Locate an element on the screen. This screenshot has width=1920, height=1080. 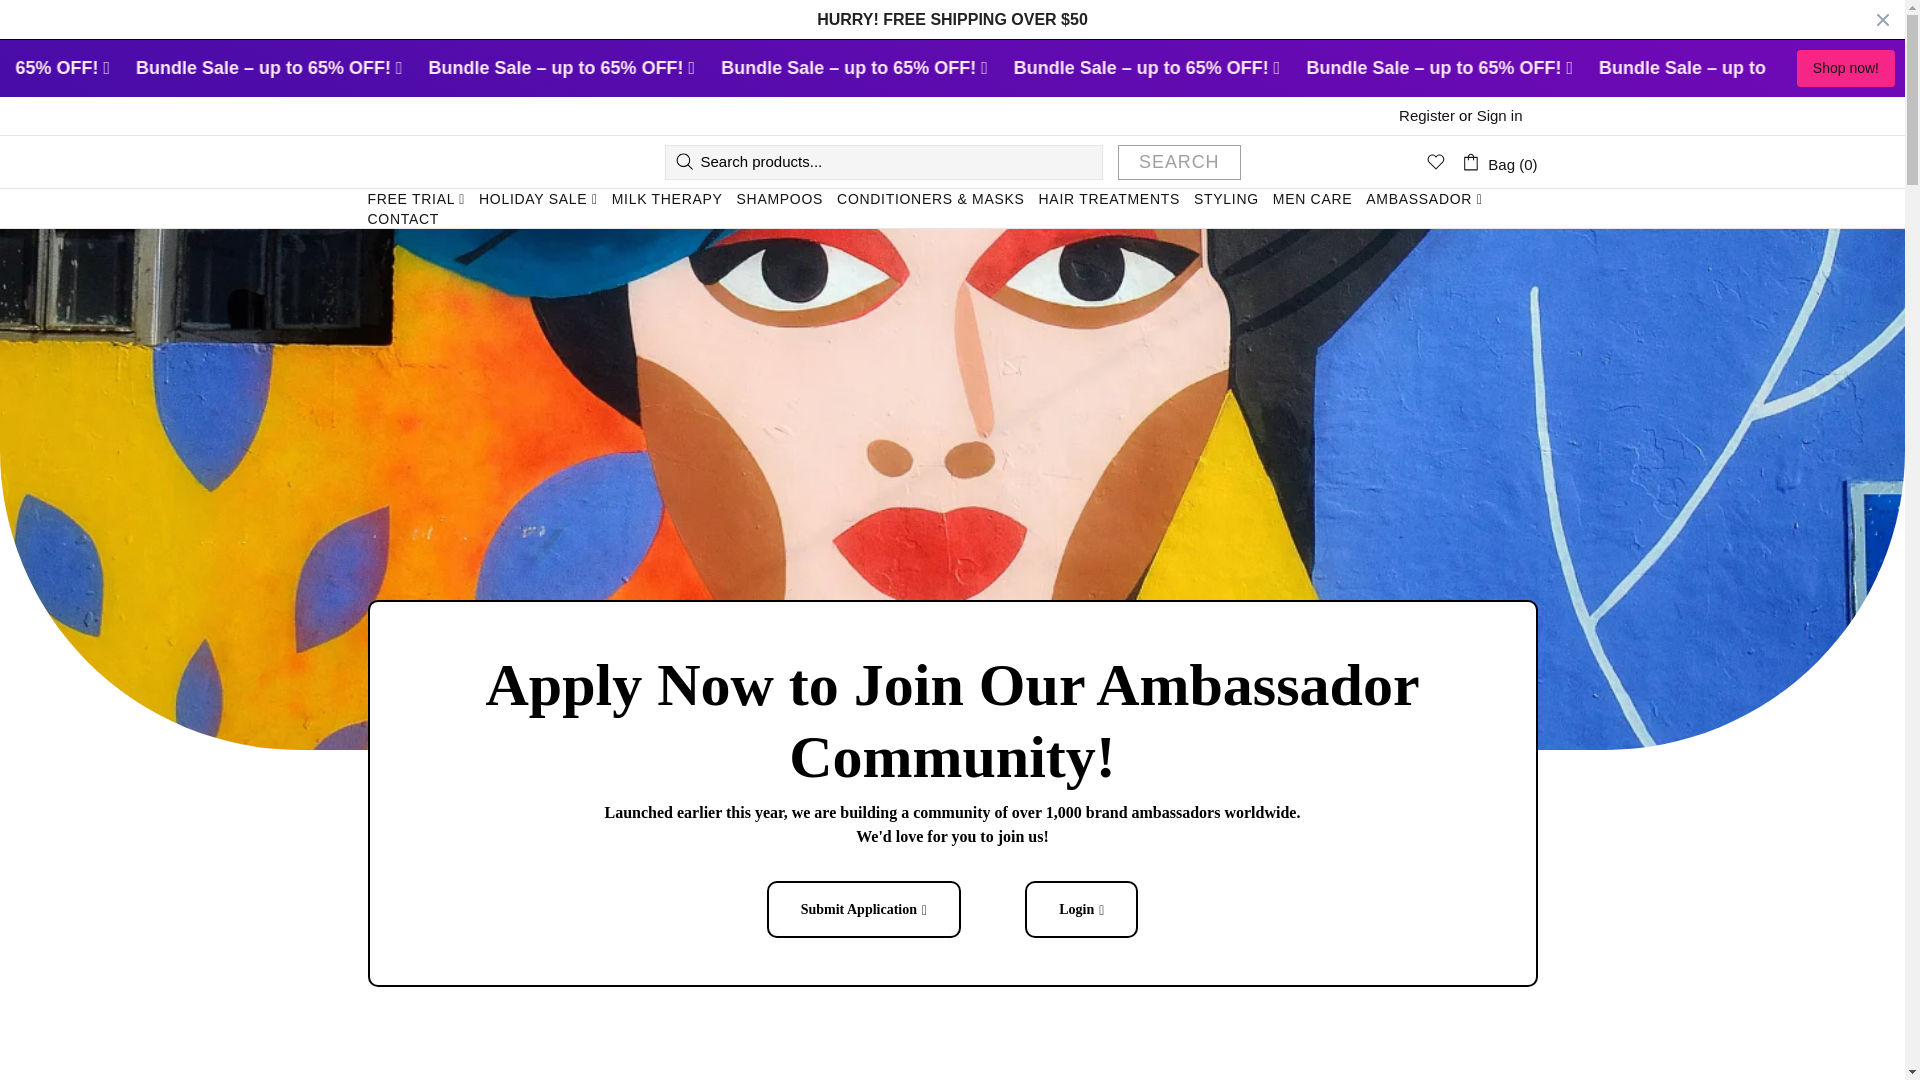
Payment is located at coordinates (598, 732).